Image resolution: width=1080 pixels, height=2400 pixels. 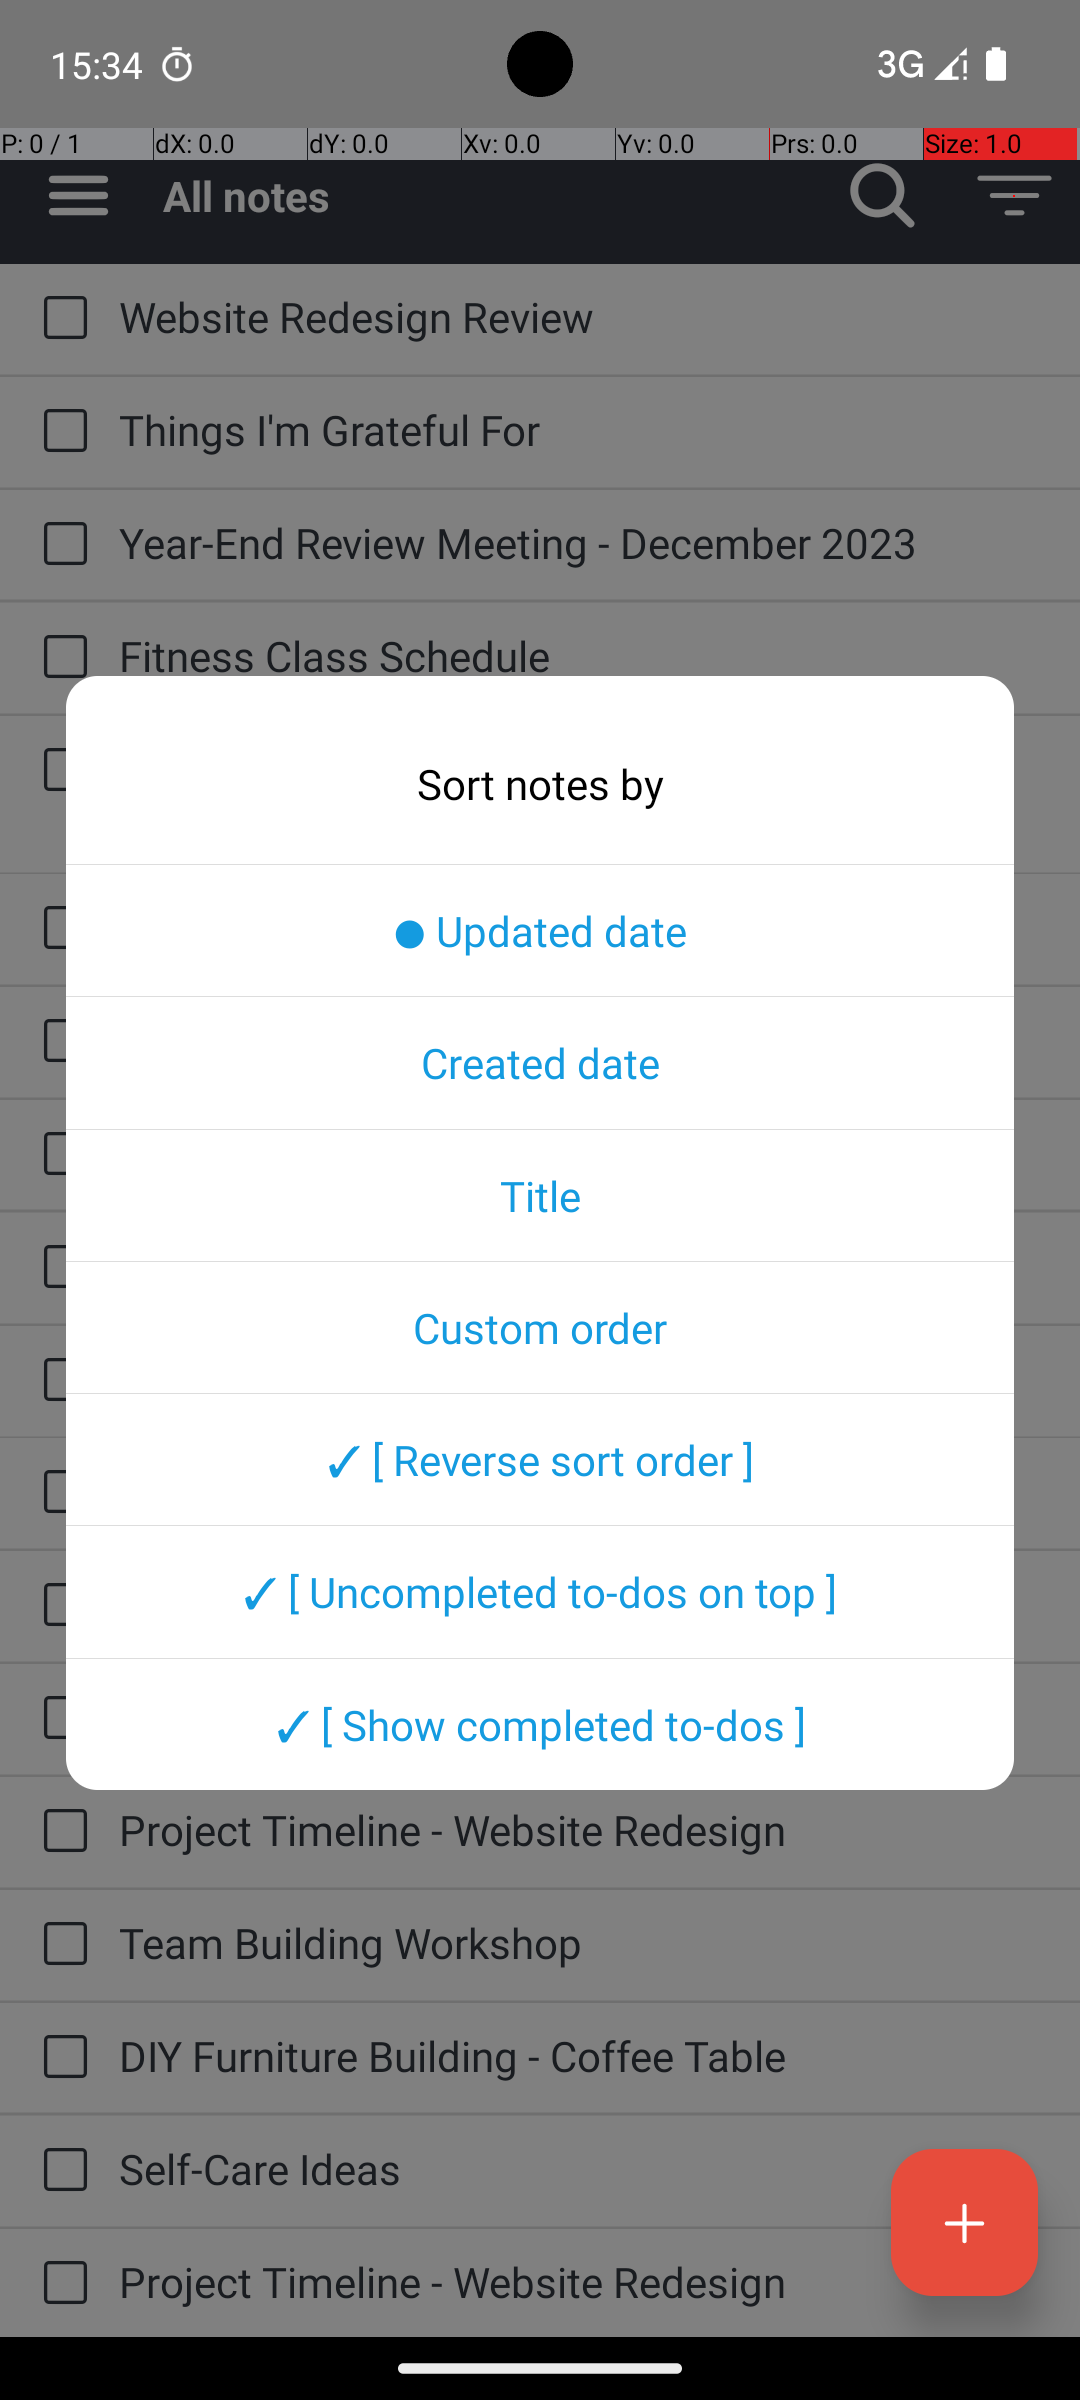 I want to click on Created date, so click(x=540, y=1062).